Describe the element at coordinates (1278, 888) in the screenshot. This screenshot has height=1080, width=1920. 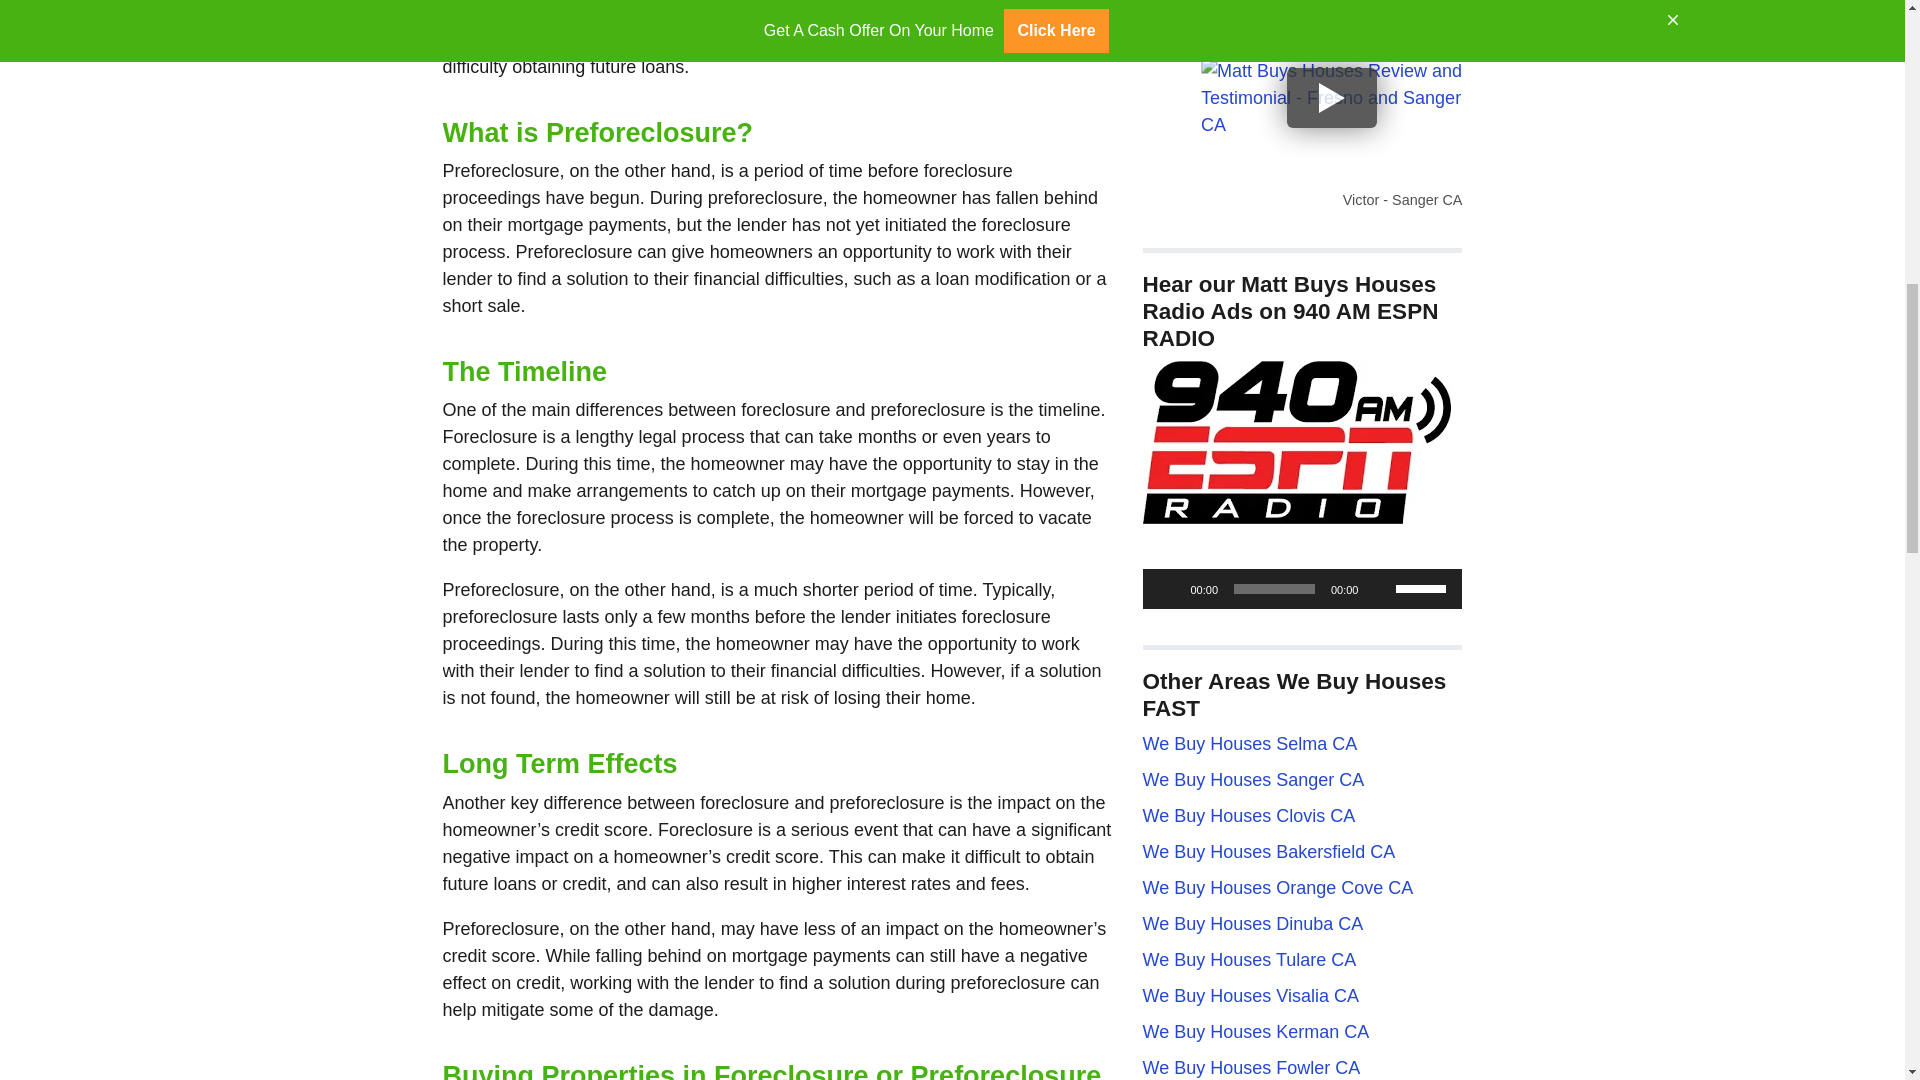
I see `We Buy Houses Orange Cove CA` at that location.